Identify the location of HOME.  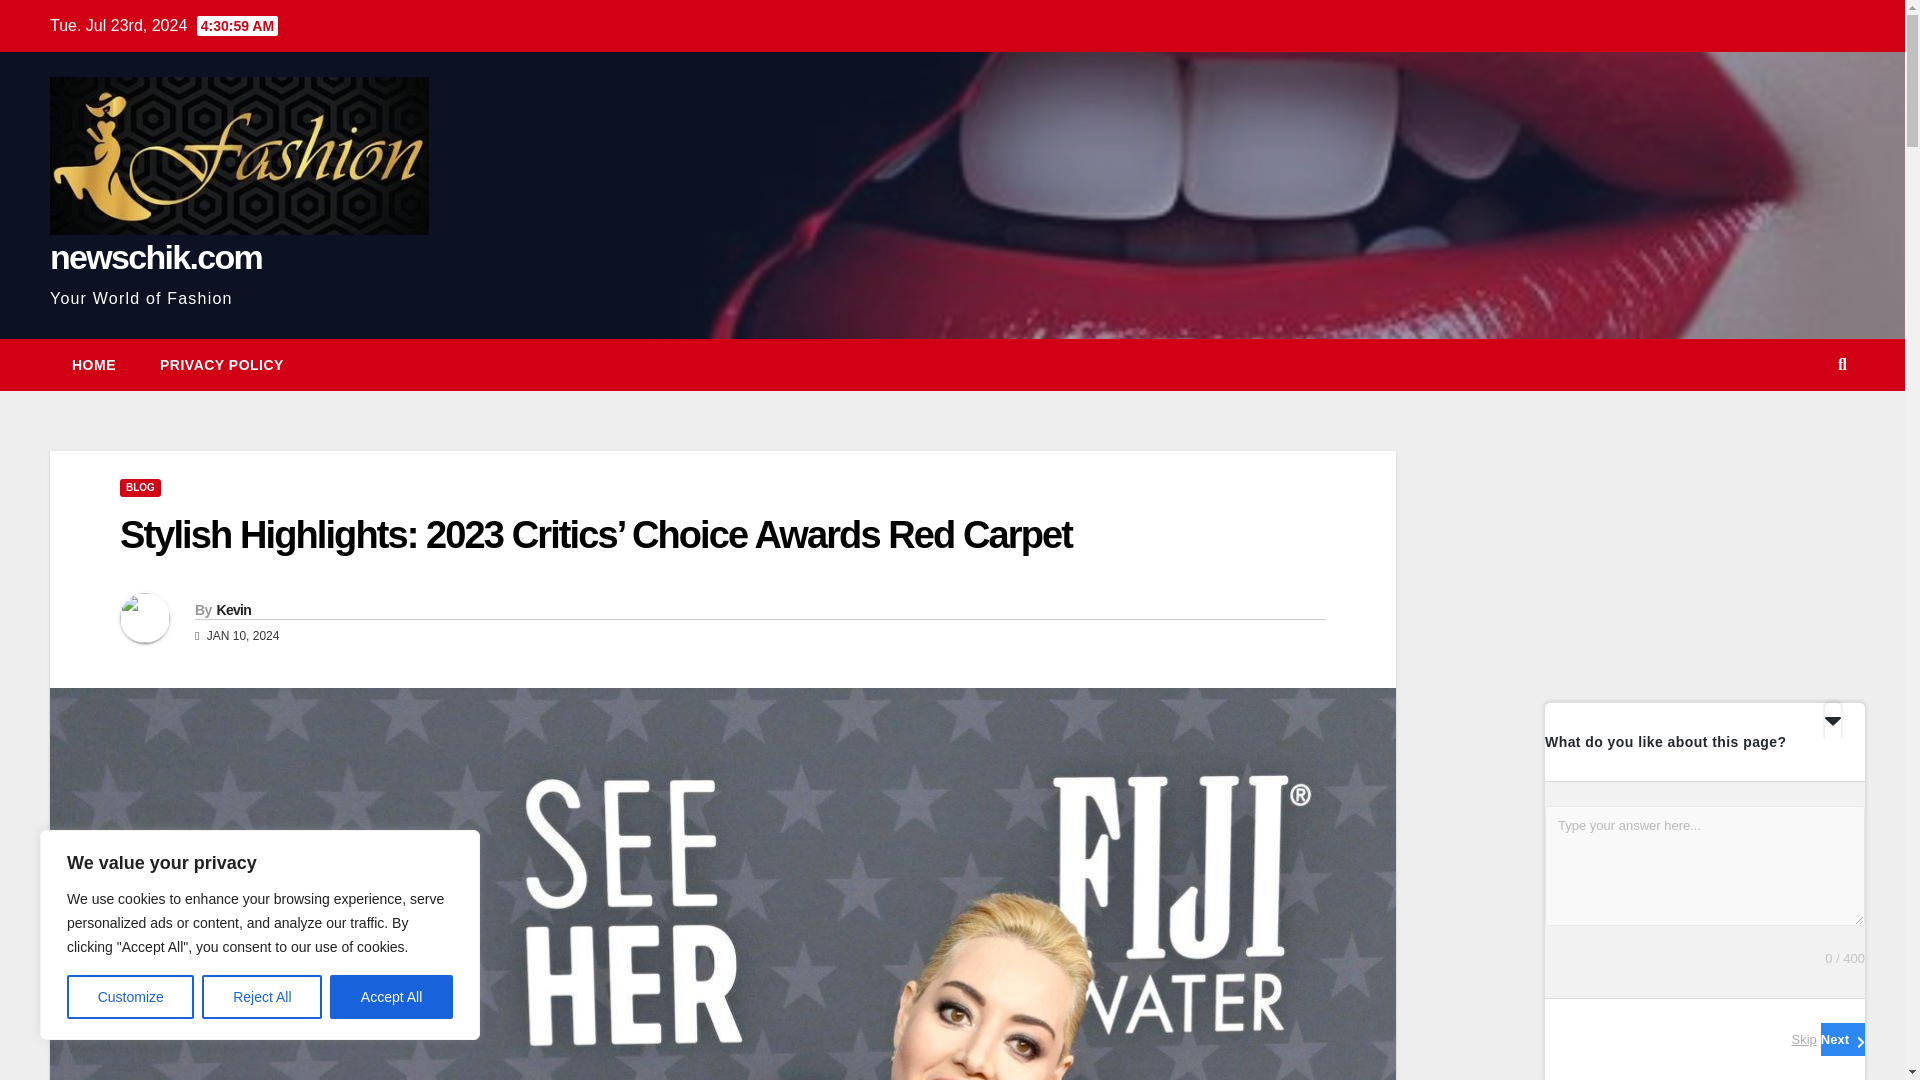
(94, 364).